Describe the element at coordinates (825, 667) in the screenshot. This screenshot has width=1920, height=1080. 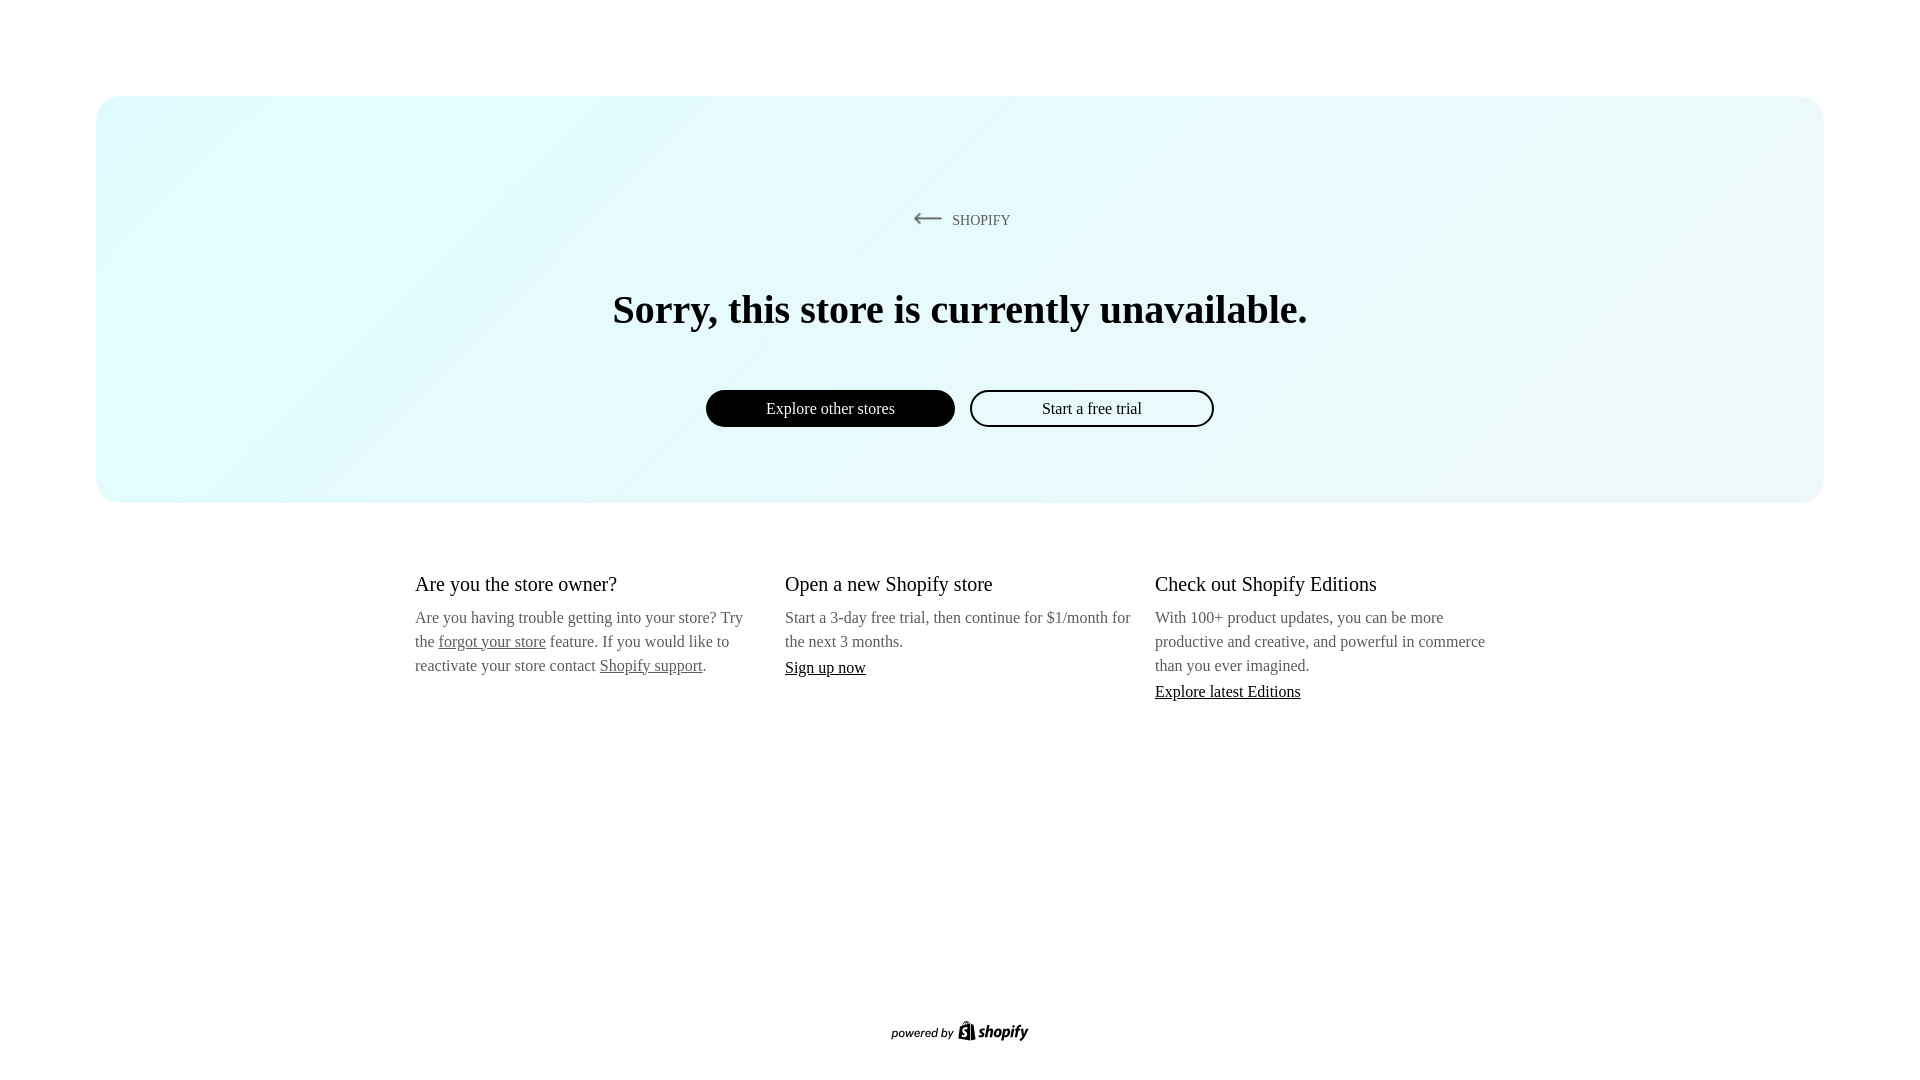
I see `Sign up now` at that location.